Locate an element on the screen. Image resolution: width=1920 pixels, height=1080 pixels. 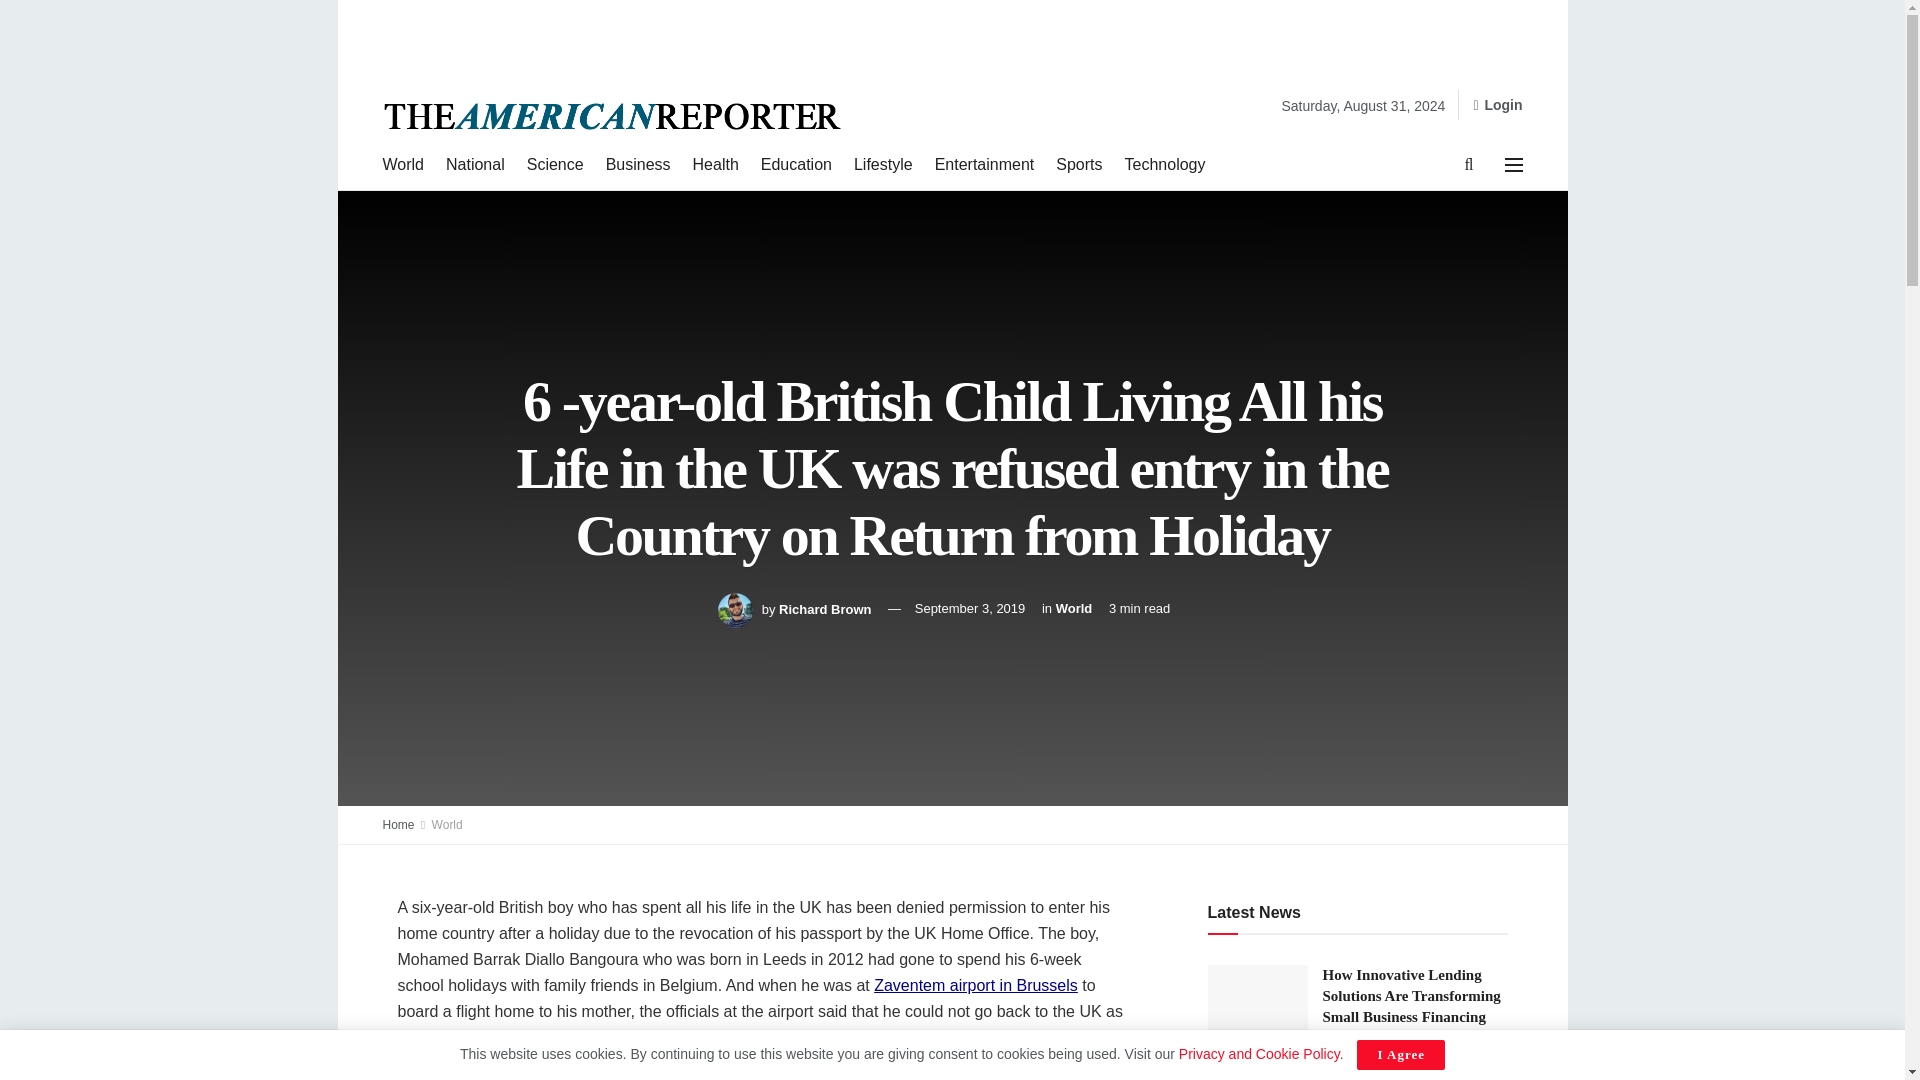
World is located at coordinates (447, 824).